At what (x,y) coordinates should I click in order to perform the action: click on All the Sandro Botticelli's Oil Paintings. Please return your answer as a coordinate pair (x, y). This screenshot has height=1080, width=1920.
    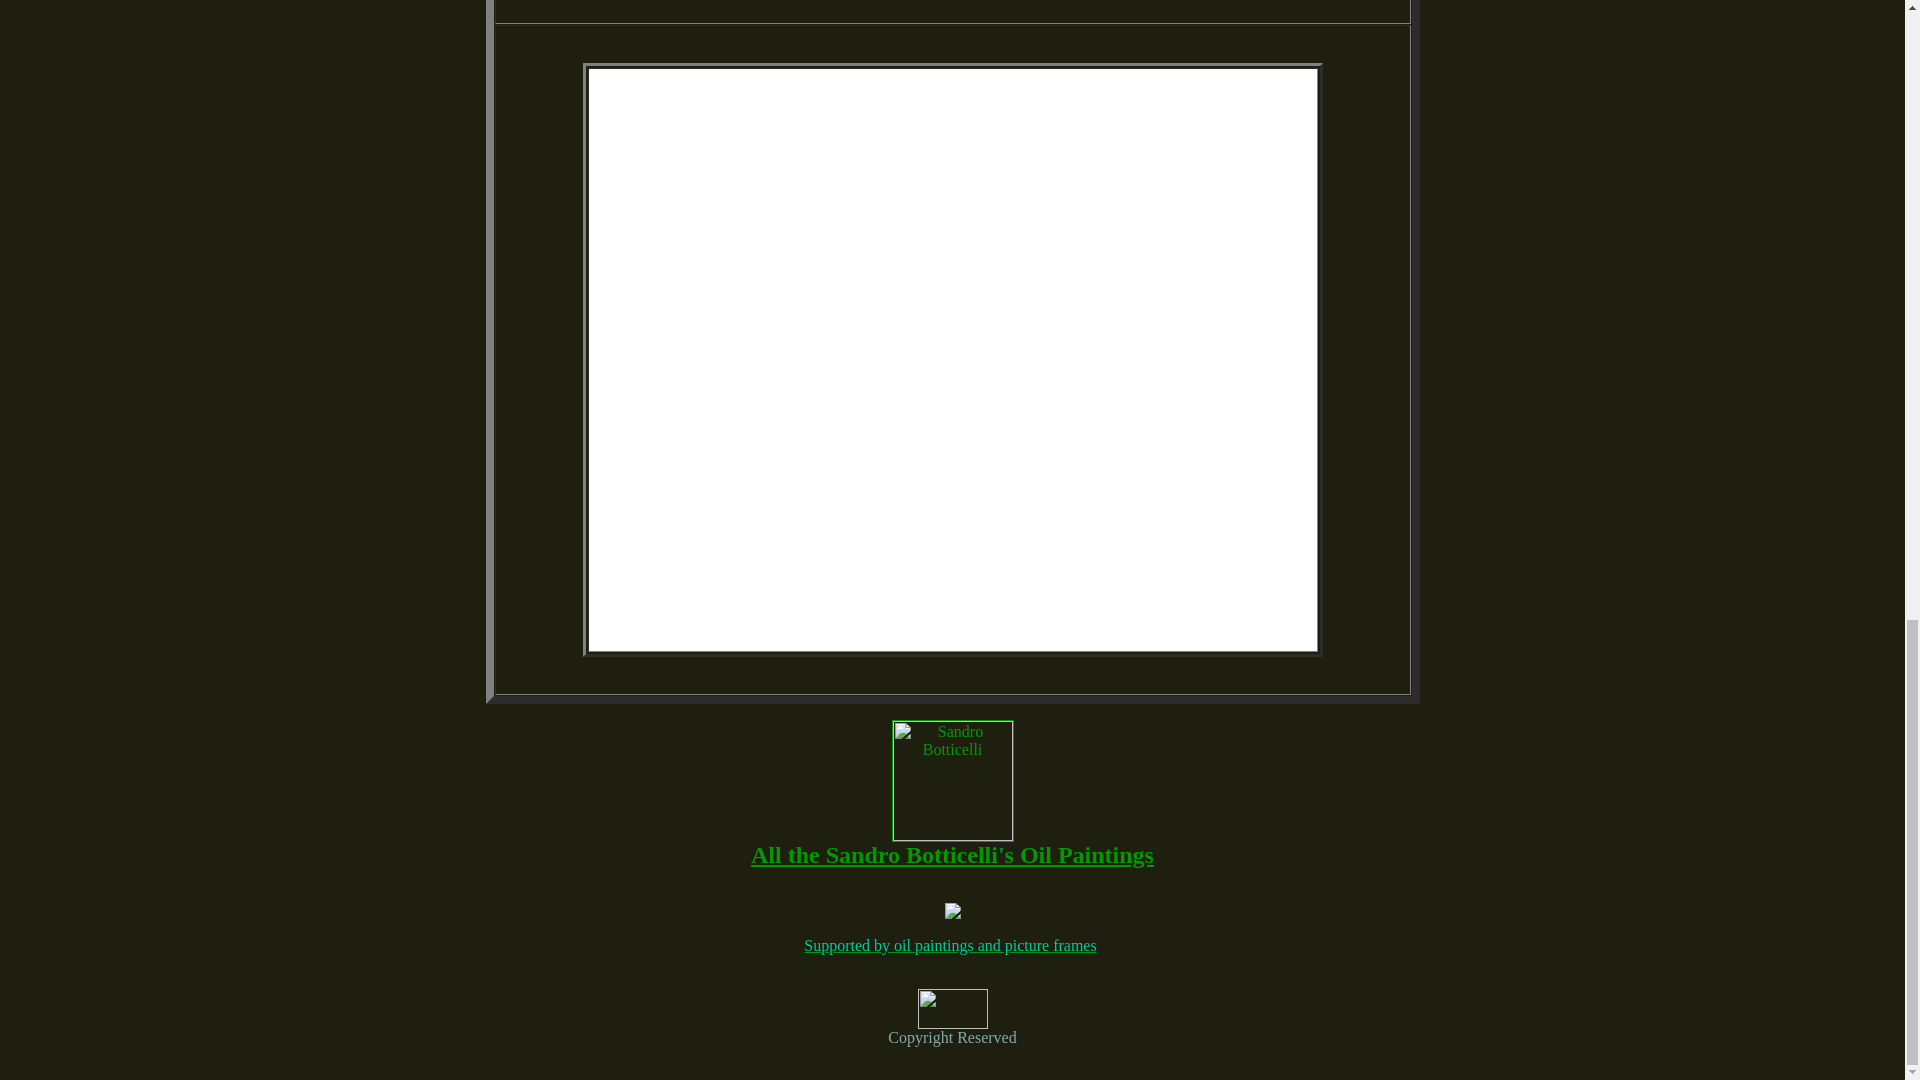
    Looking at the image, I should click on (952, 855).